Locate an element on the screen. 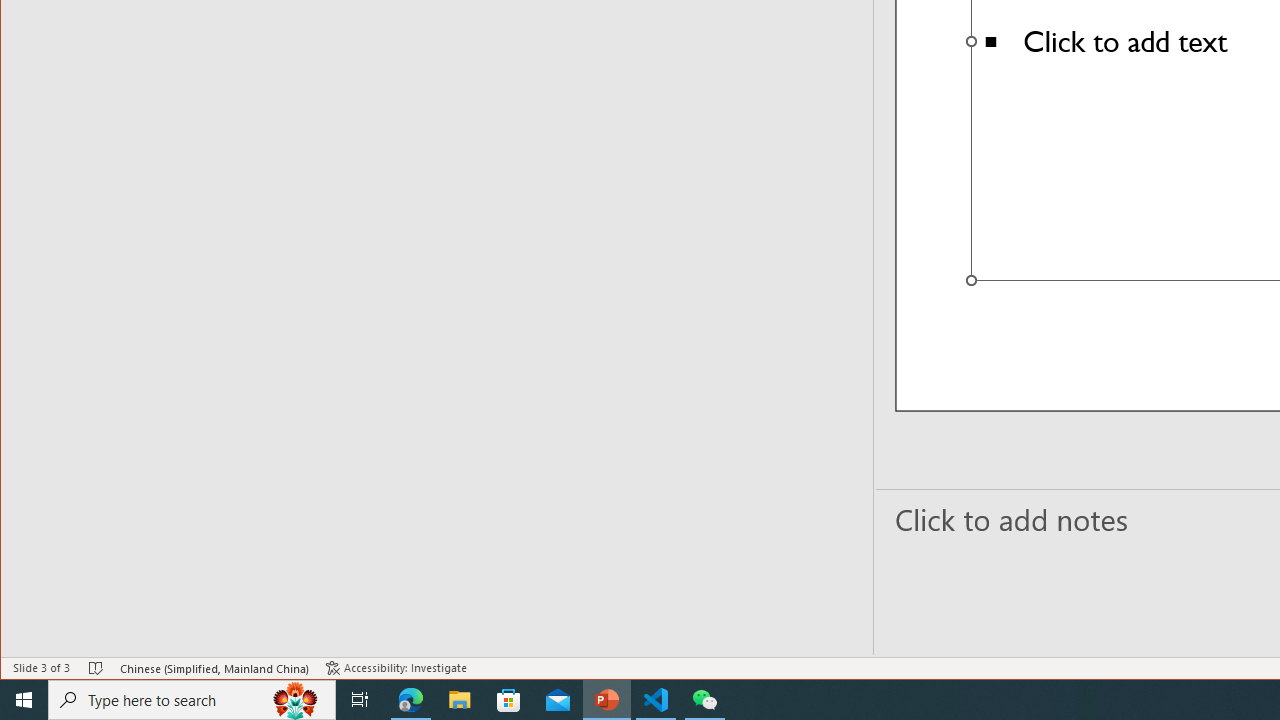 The height and width of the screenshot is (720, 1280). Spell Check No Errors is located at coordinates (96, 668).